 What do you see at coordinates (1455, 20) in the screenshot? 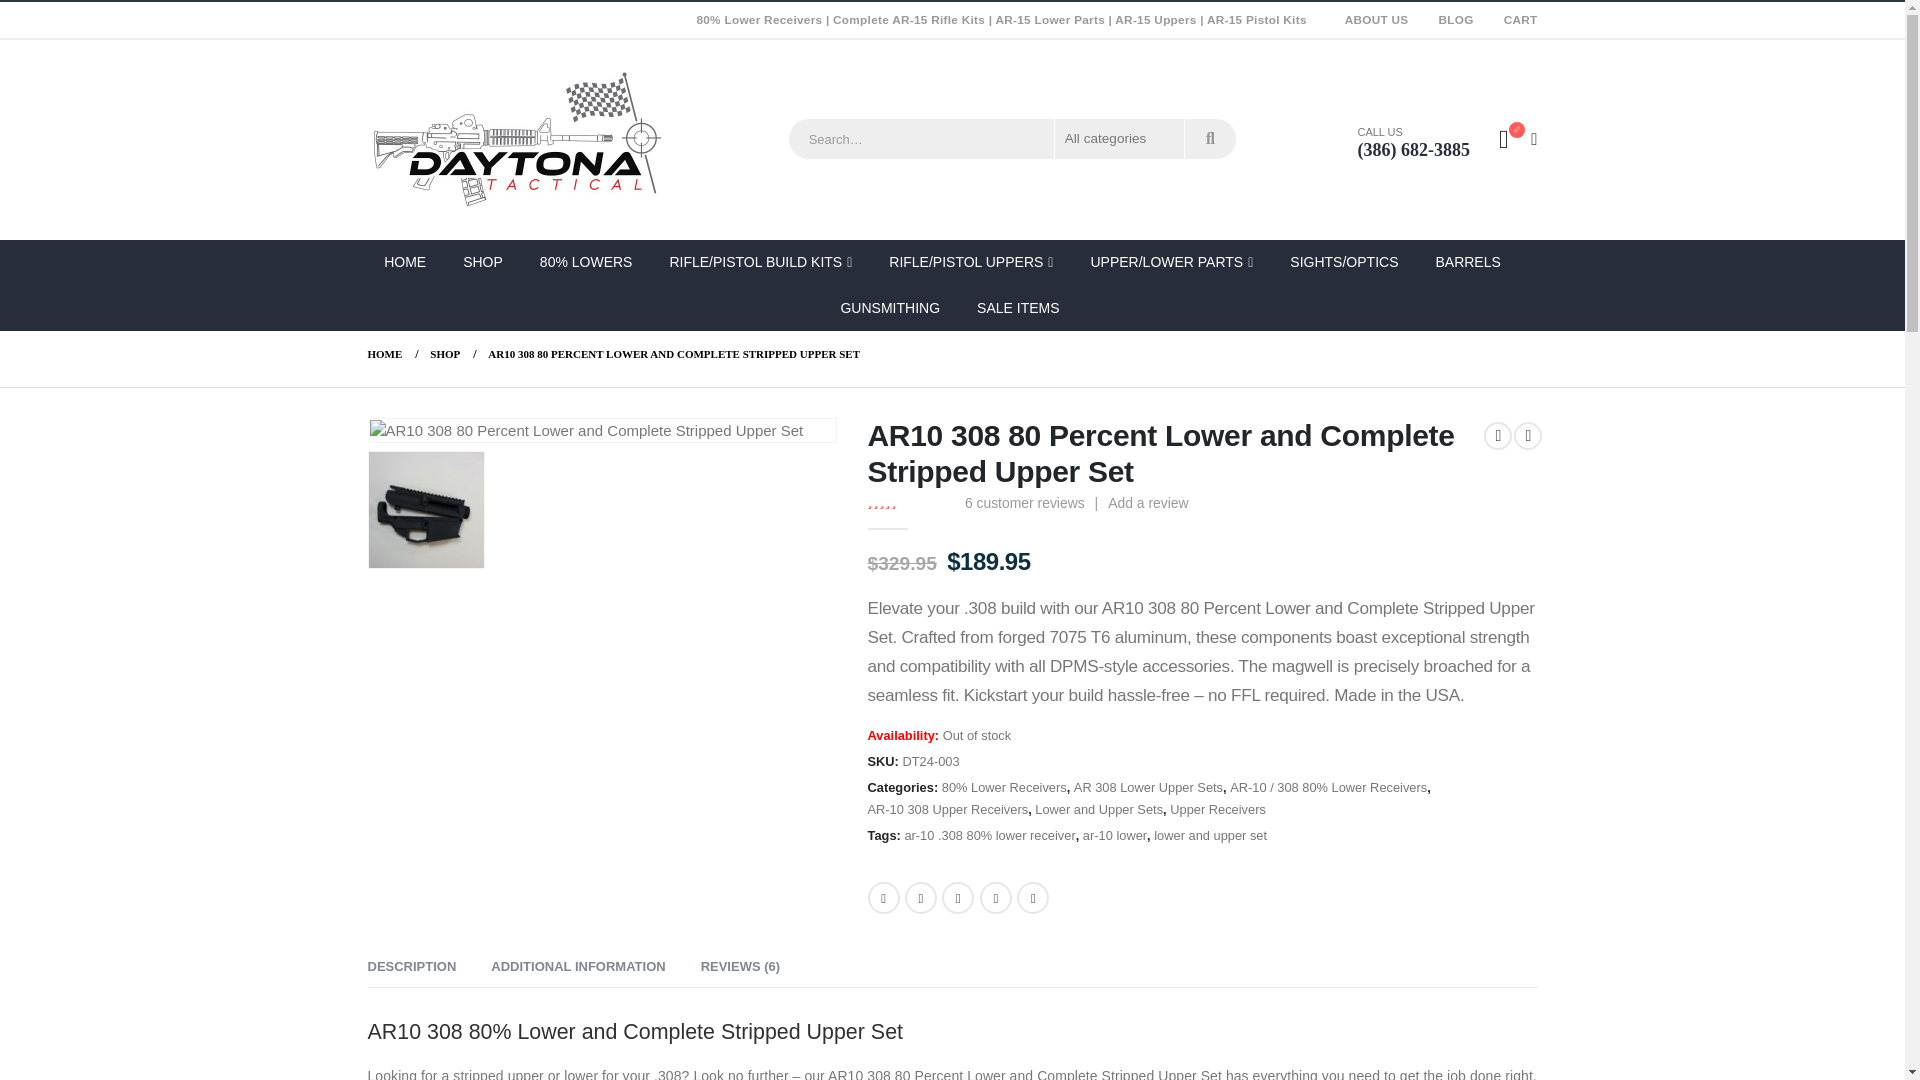
I see `BLOG` at bounding box center [1455, 20].